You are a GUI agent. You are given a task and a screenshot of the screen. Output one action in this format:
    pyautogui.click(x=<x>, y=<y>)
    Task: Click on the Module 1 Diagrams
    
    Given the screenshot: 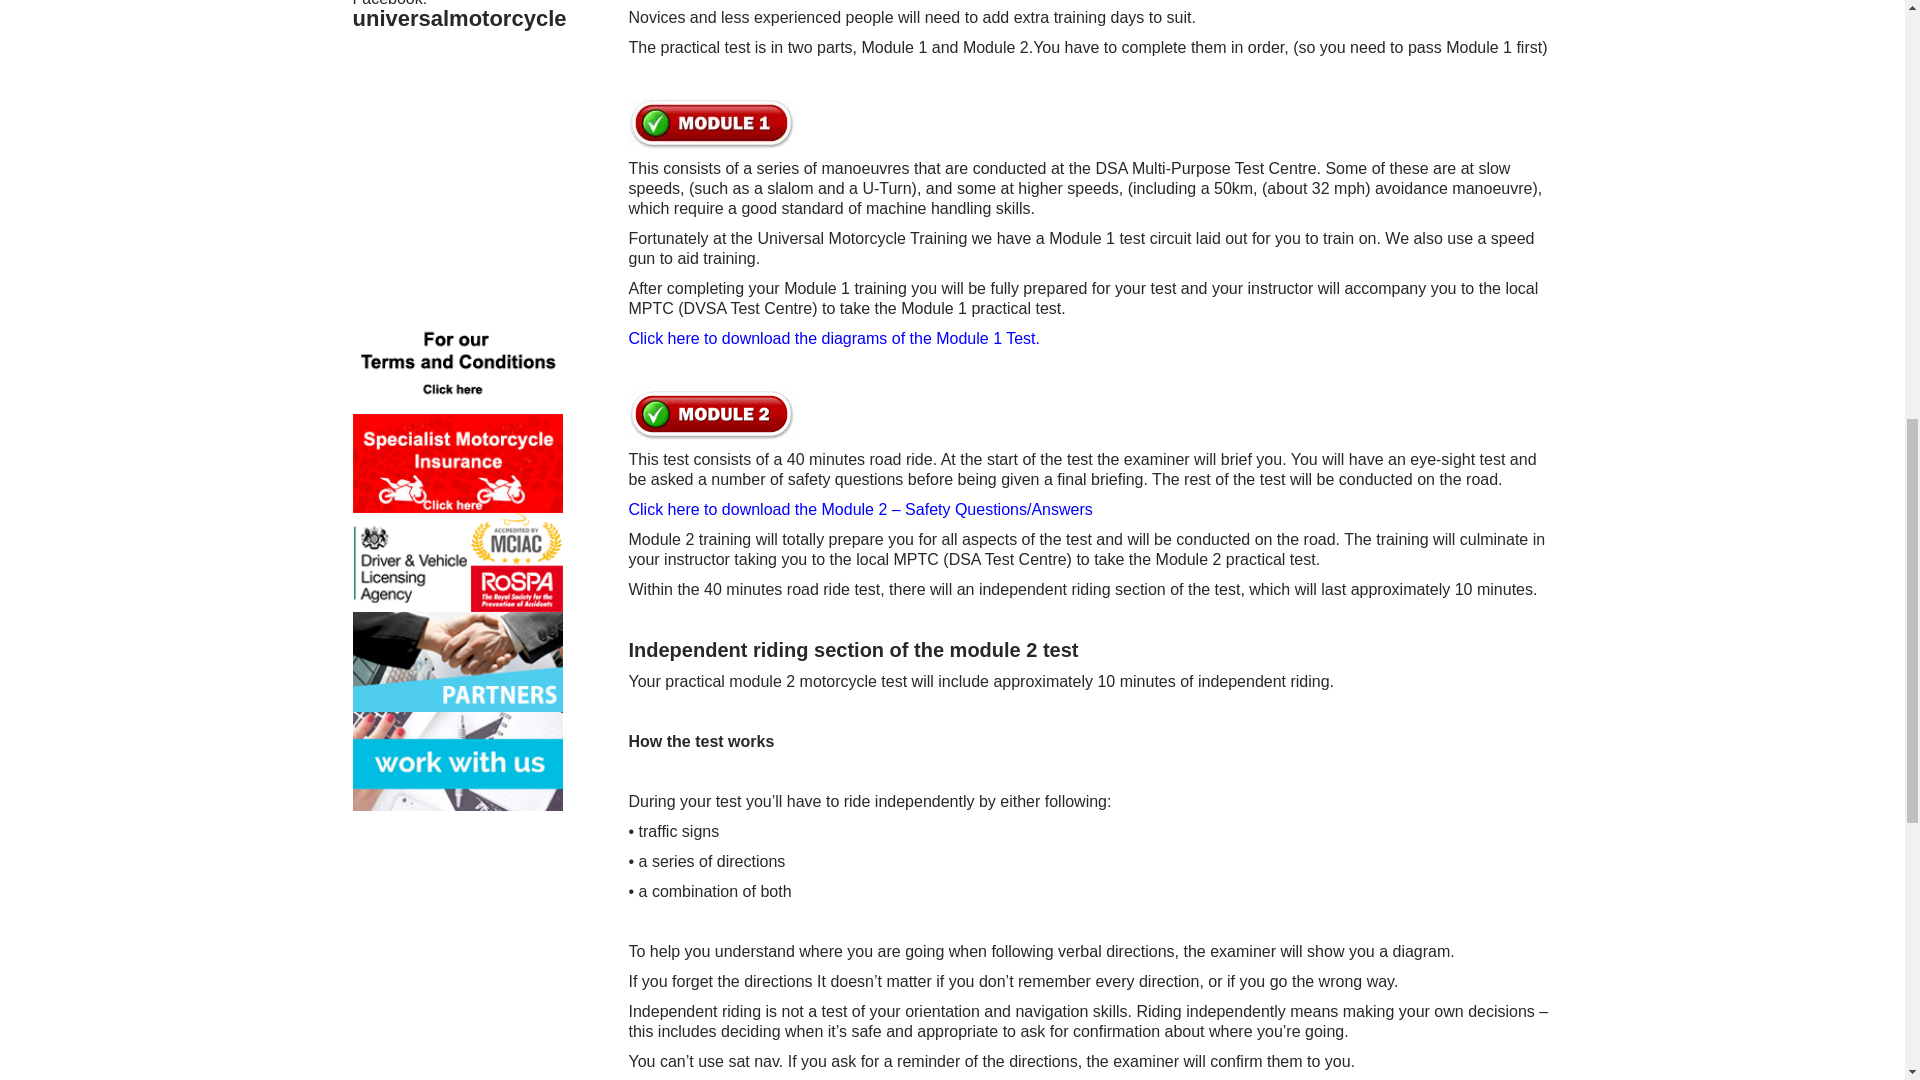 What is the action you would take?
    pyautogui.click(x=834, y=338)
    